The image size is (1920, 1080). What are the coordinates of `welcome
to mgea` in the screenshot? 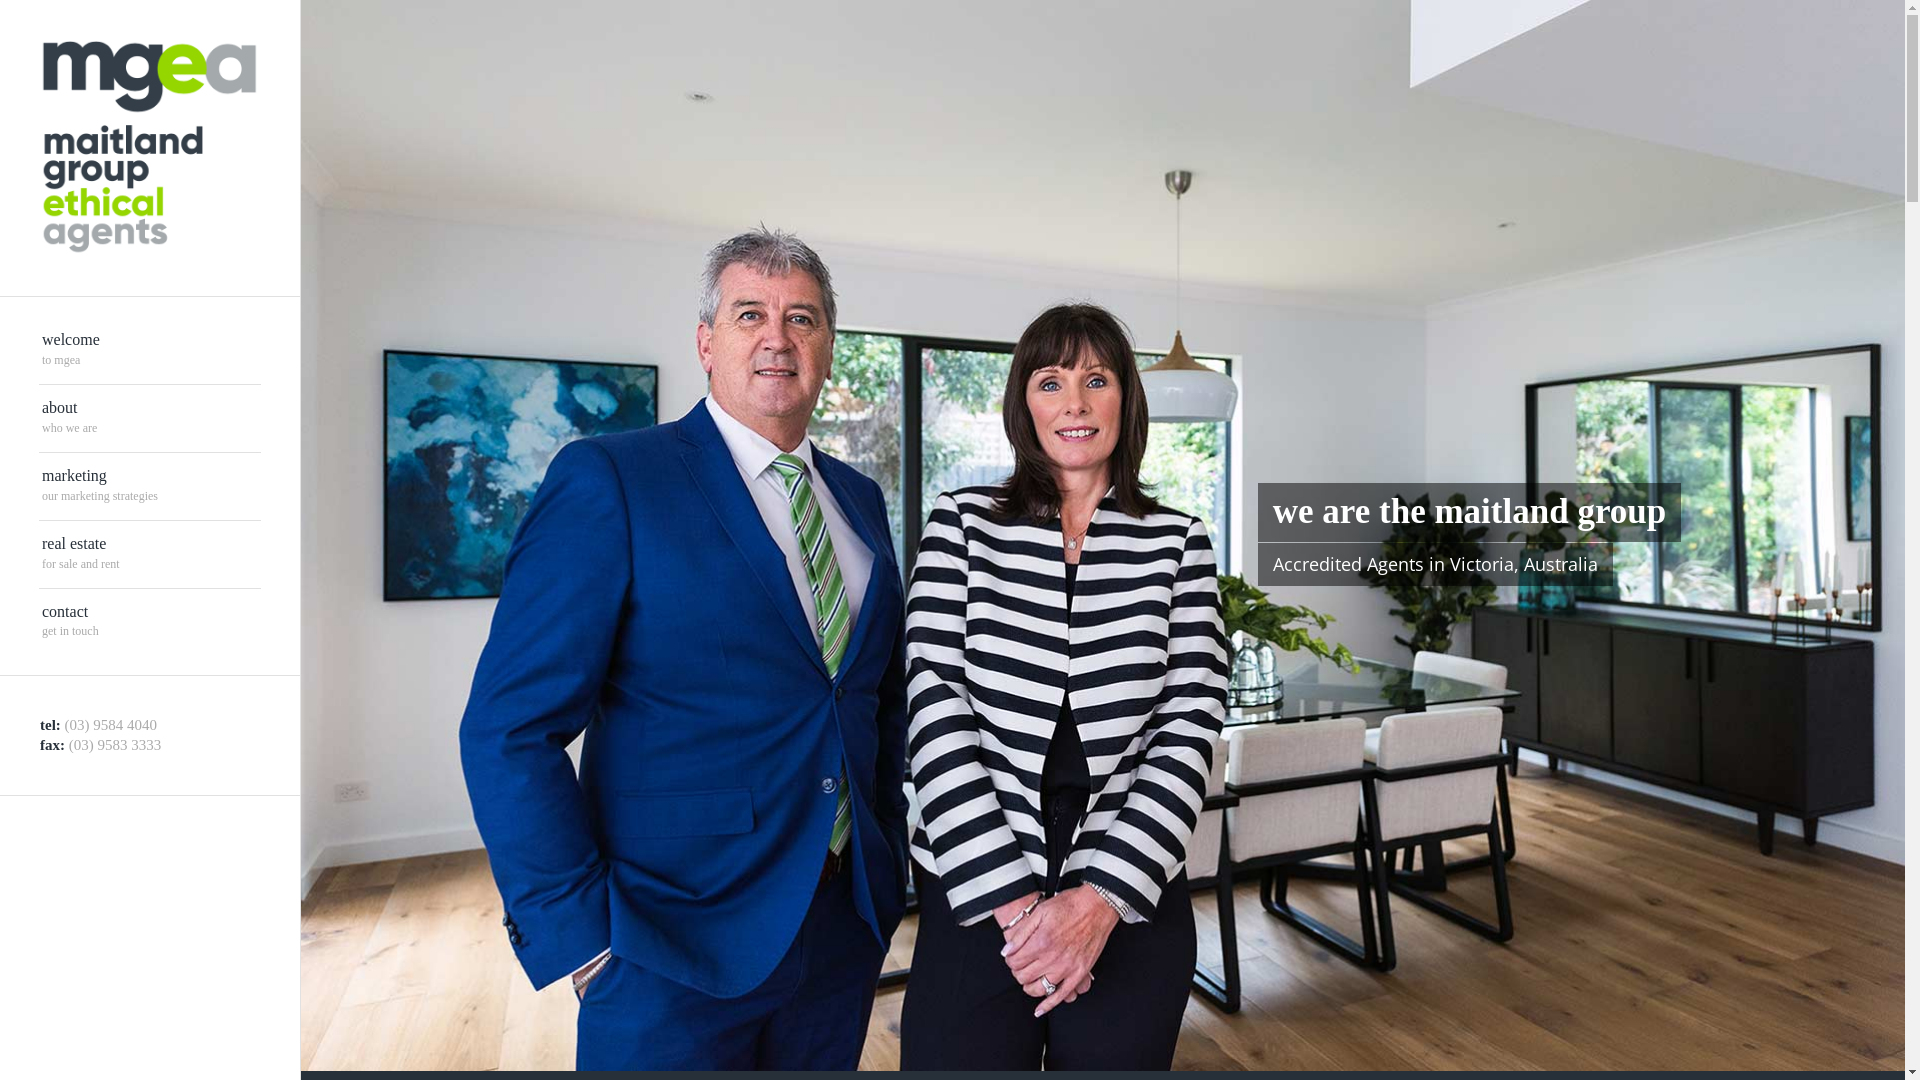 It's located at (150, 350).